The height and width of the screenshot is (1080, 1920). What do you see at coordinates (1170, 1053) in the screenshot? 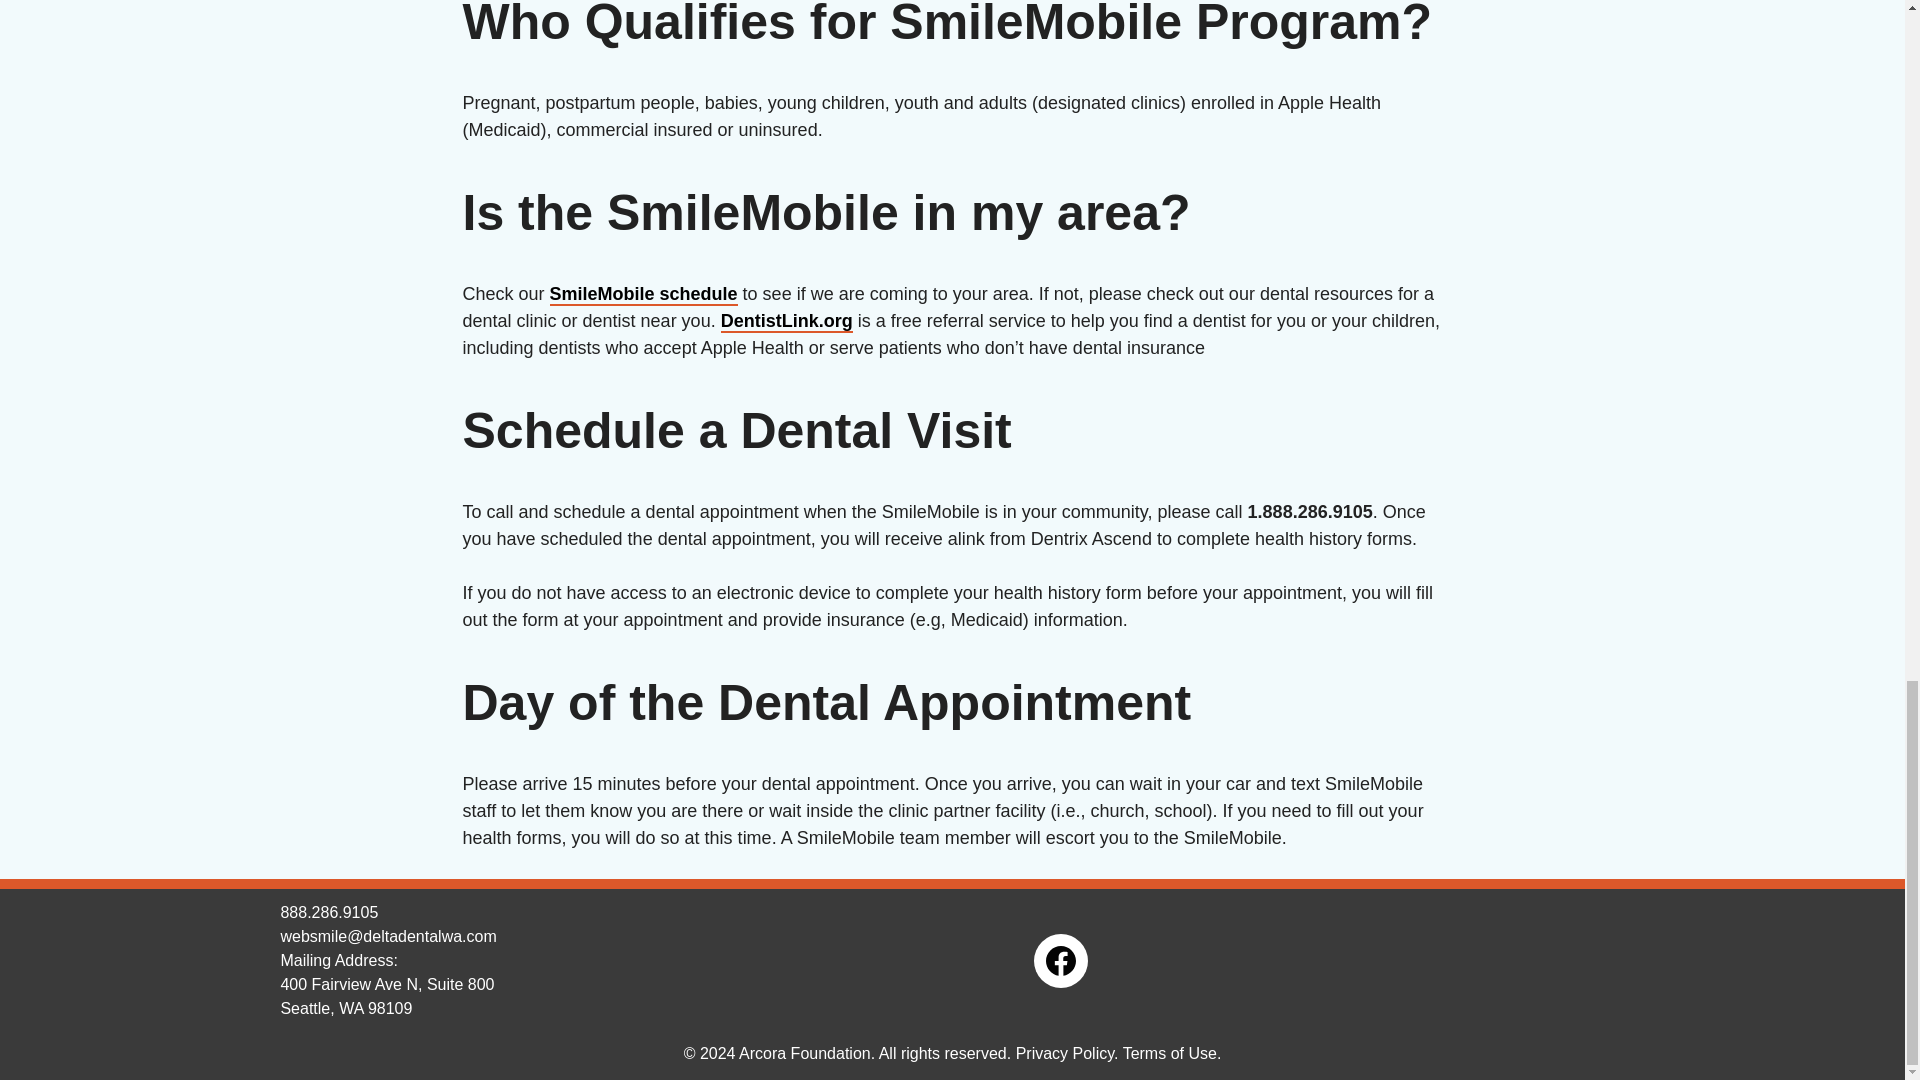
I see `Terms of Use` at bounding box center [1170, 1053].